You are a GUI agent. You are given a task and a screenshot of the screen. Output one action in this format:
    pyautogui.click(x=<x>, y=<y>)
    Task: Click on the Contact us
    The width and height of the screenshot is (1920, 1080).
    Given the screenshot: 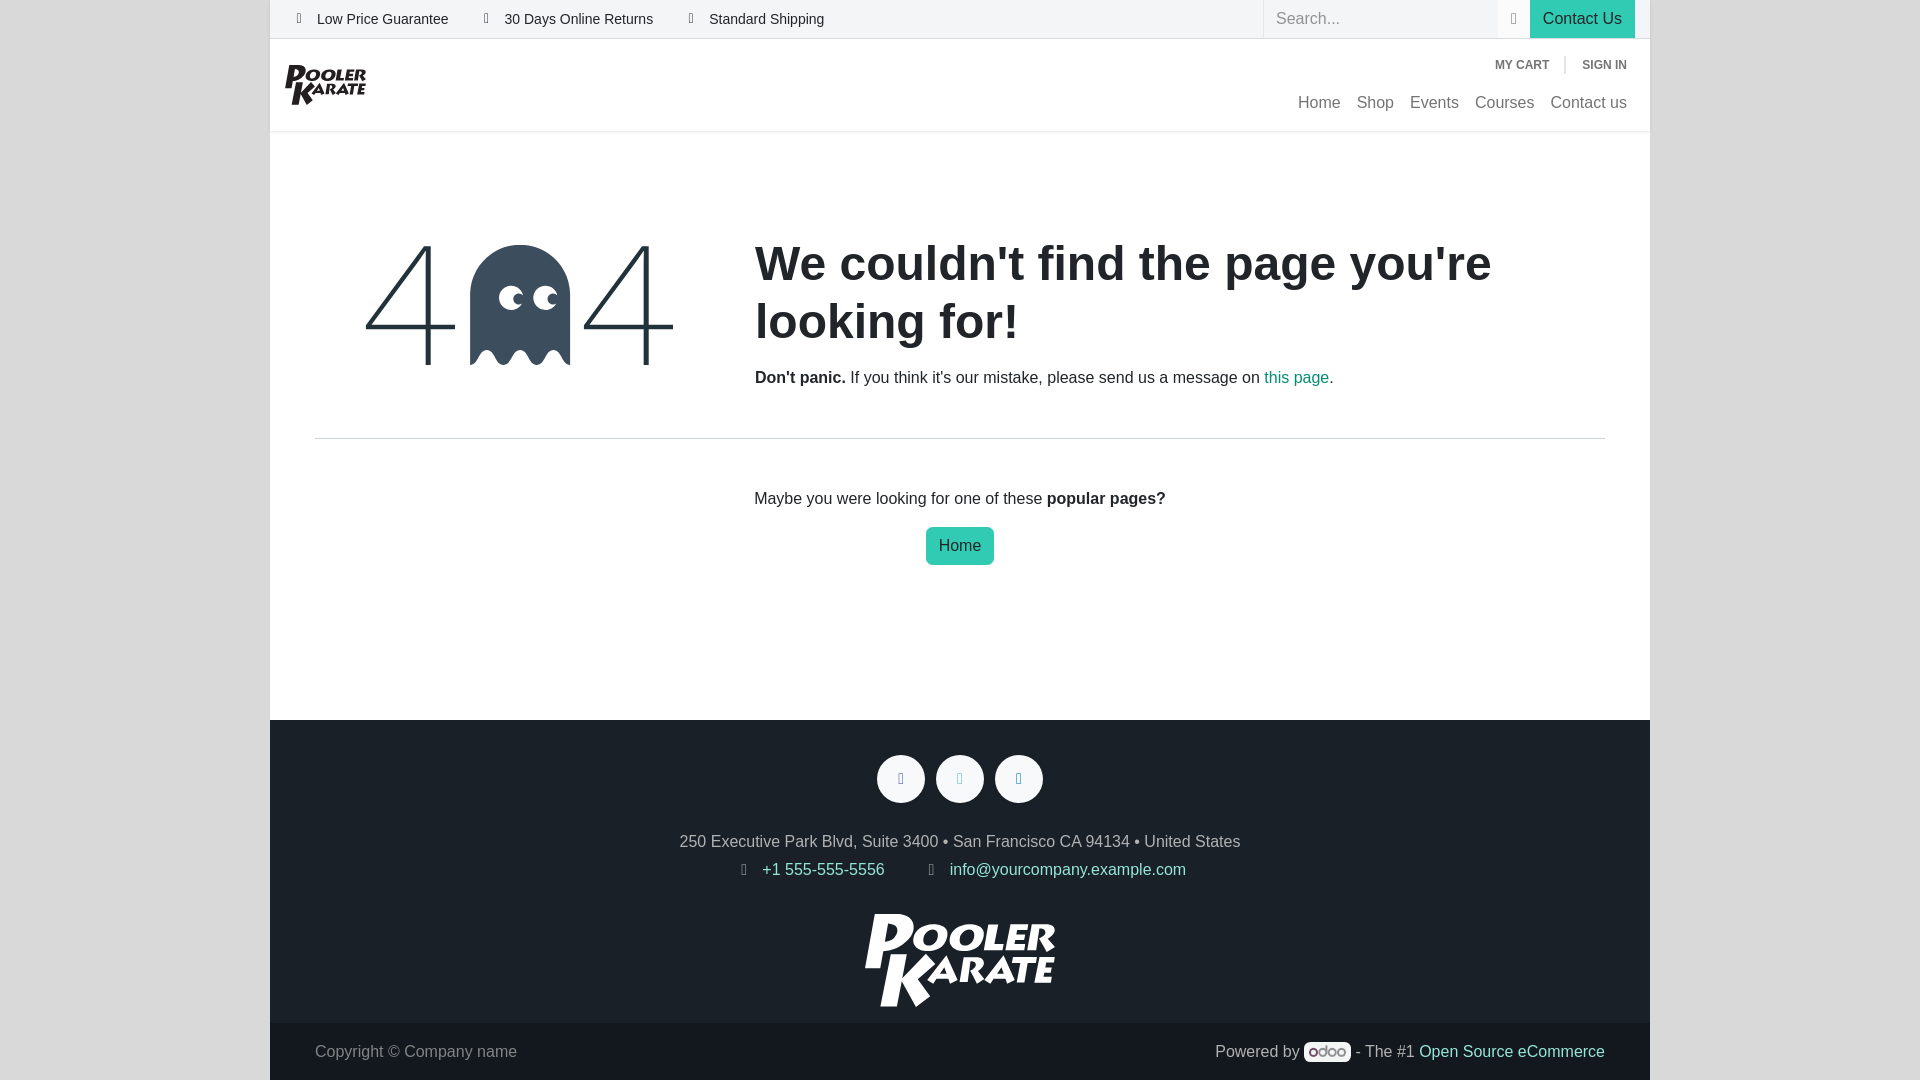 What is the action you would take?
    pyautogui.click(x=1589, y=103)
    